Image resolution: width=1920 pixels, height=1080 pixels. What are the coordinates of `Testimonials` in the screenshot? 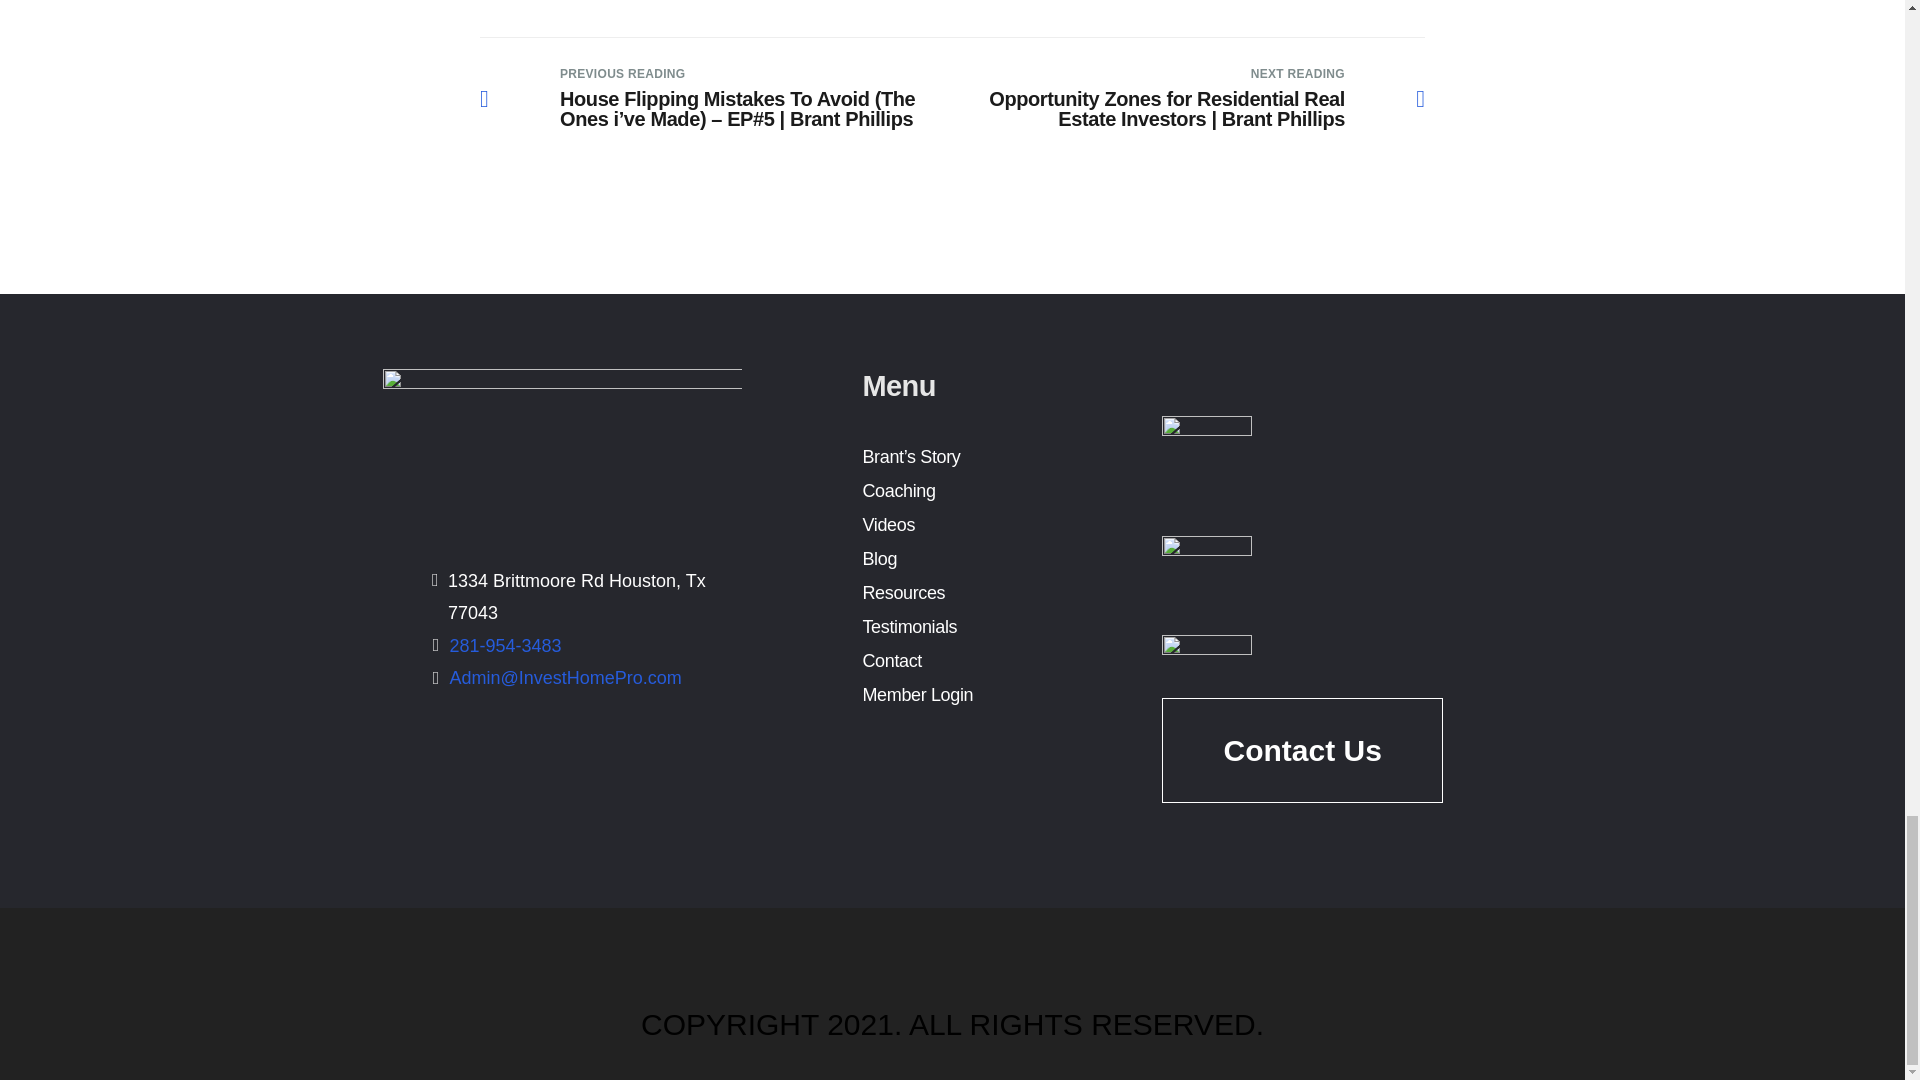 It's located at (909, 626).